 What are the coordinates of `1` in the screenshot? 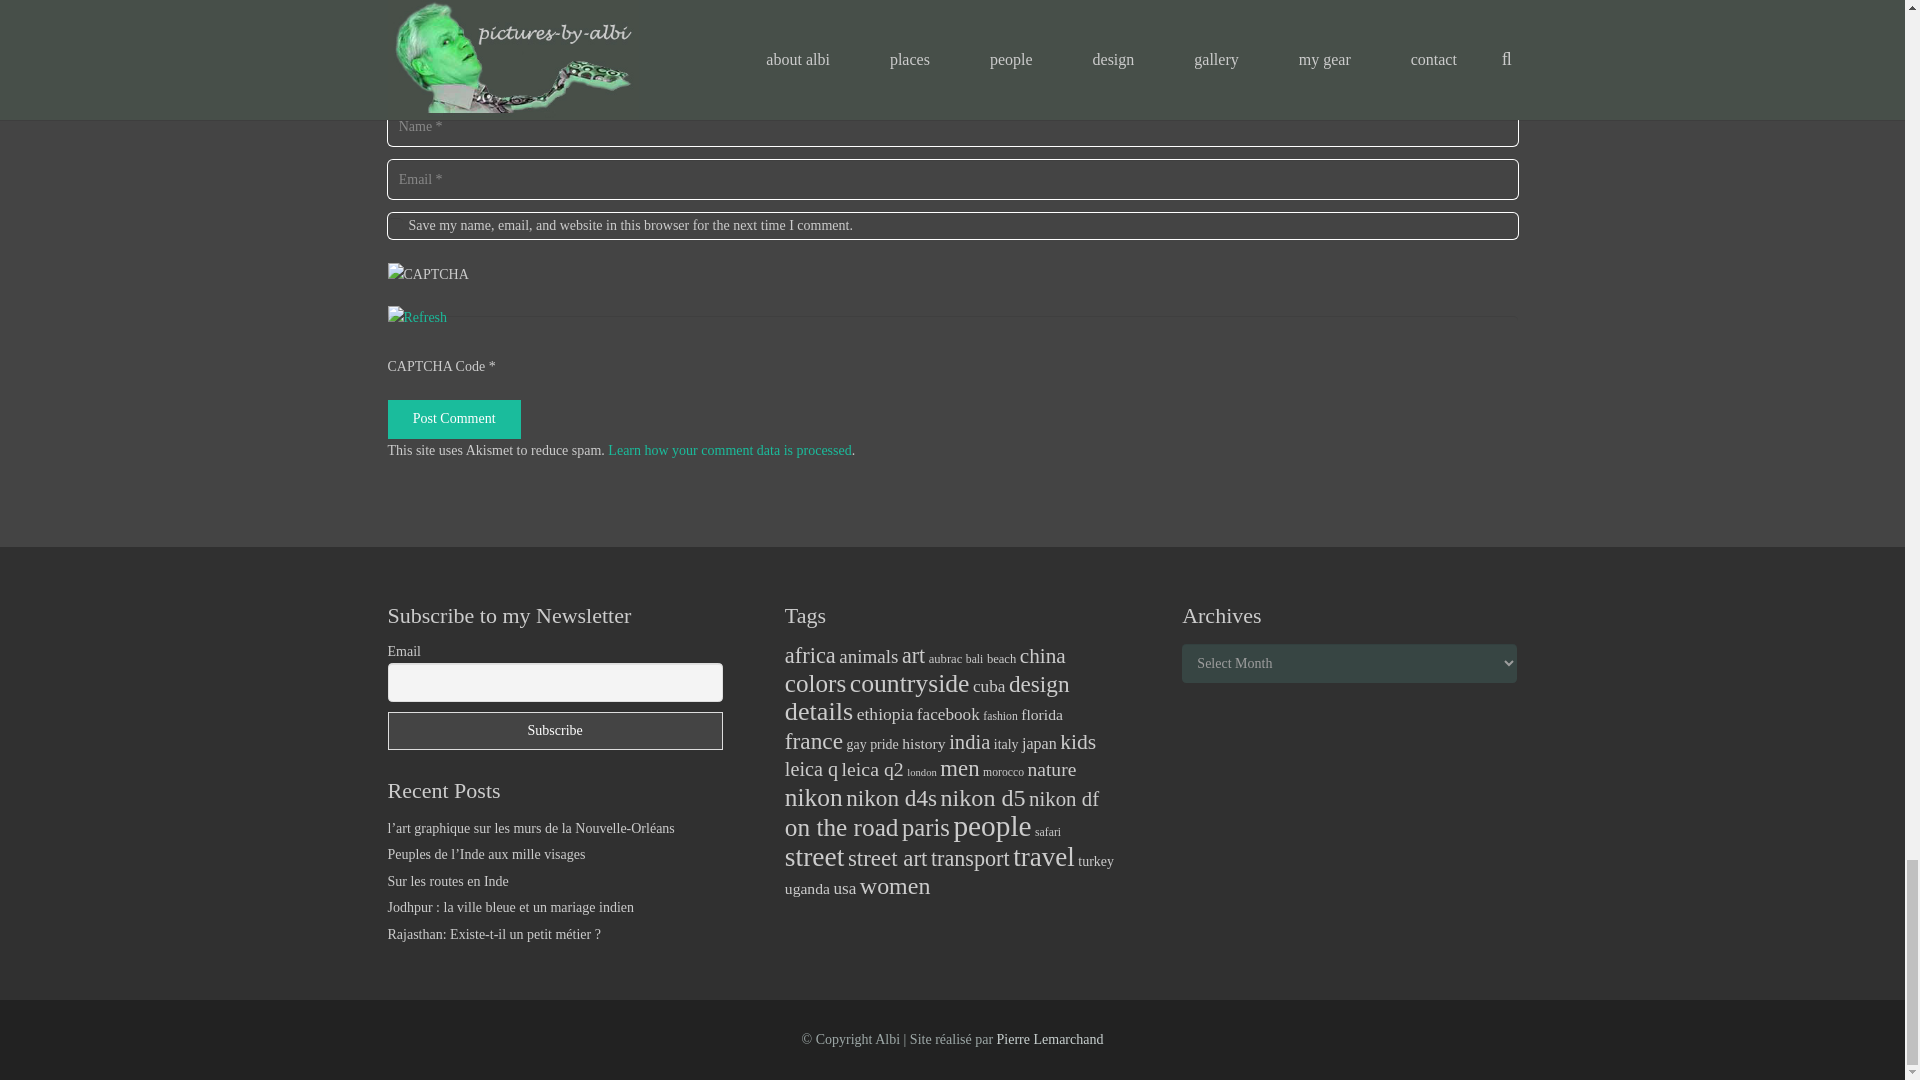 It's located at (395, 226).